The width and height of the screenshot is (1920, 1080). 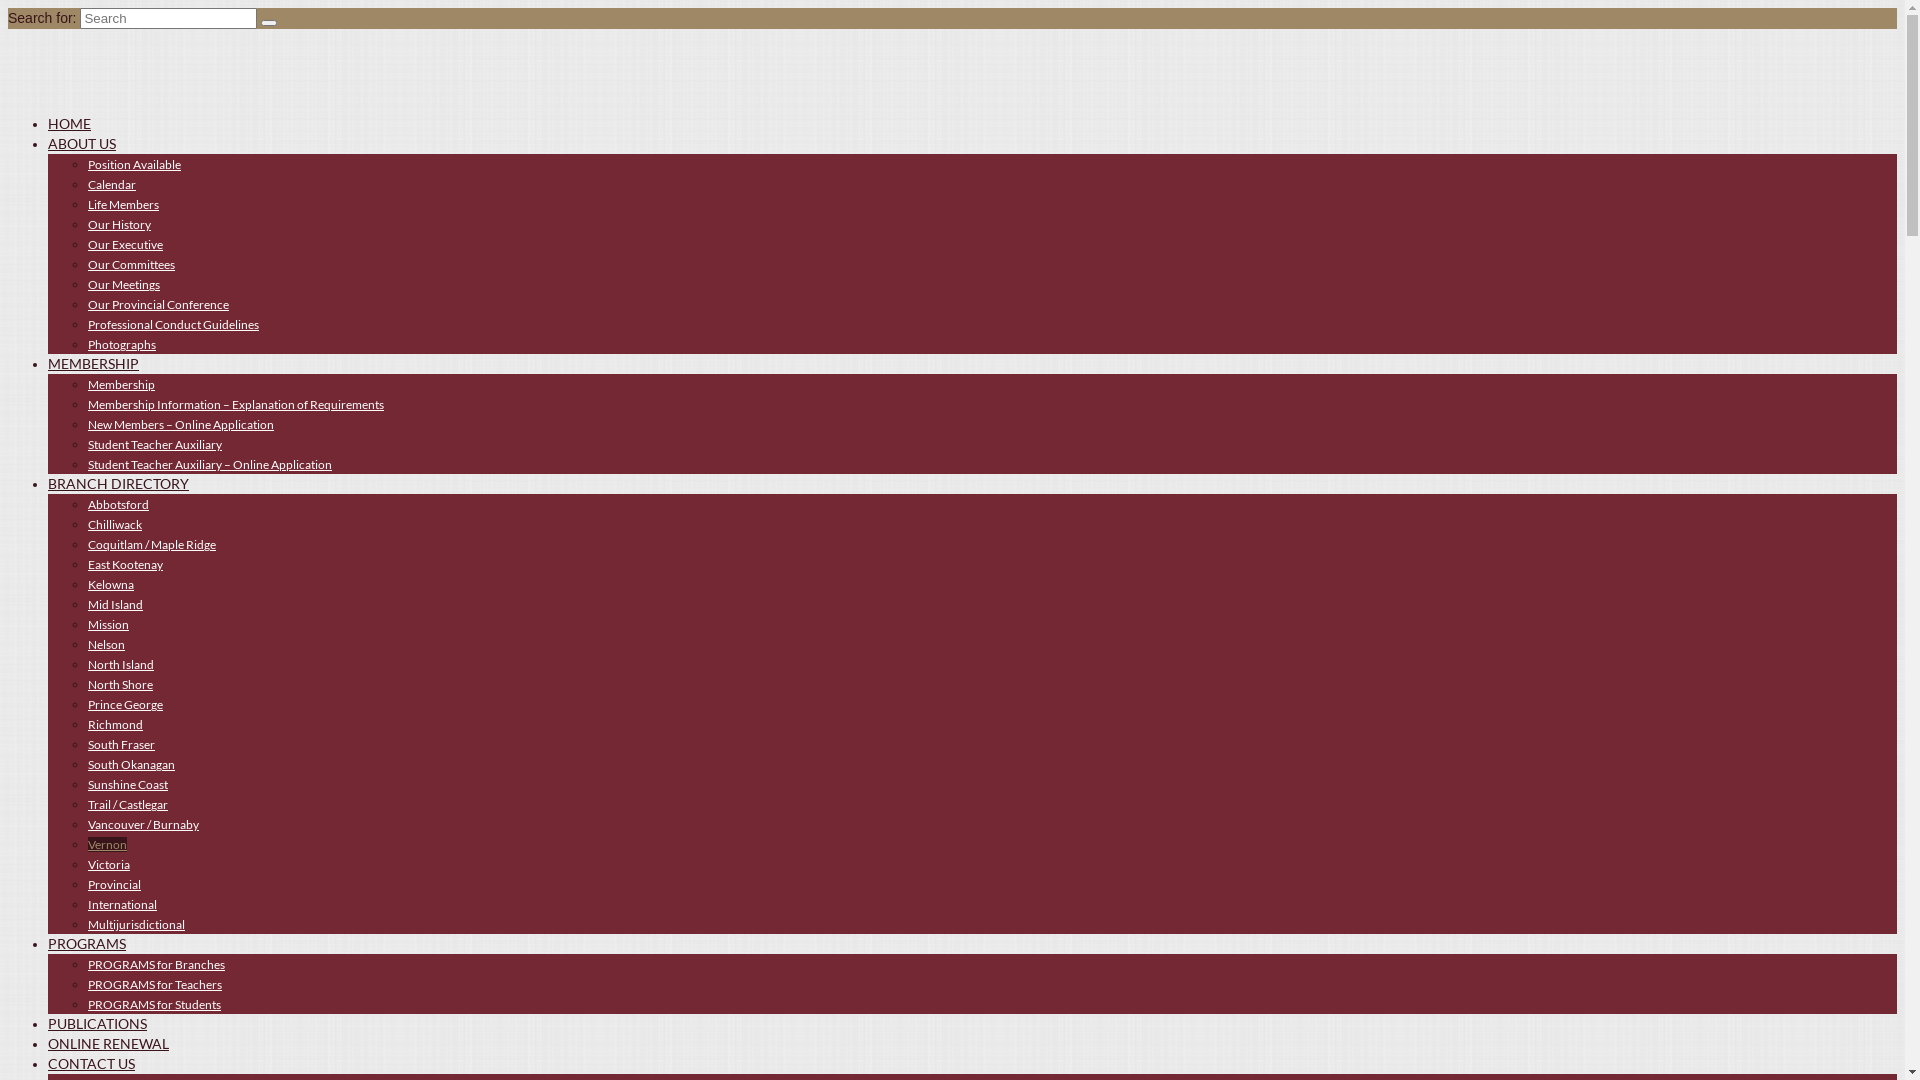 I want to click on East Kootenay, so click(x=126, y=564).